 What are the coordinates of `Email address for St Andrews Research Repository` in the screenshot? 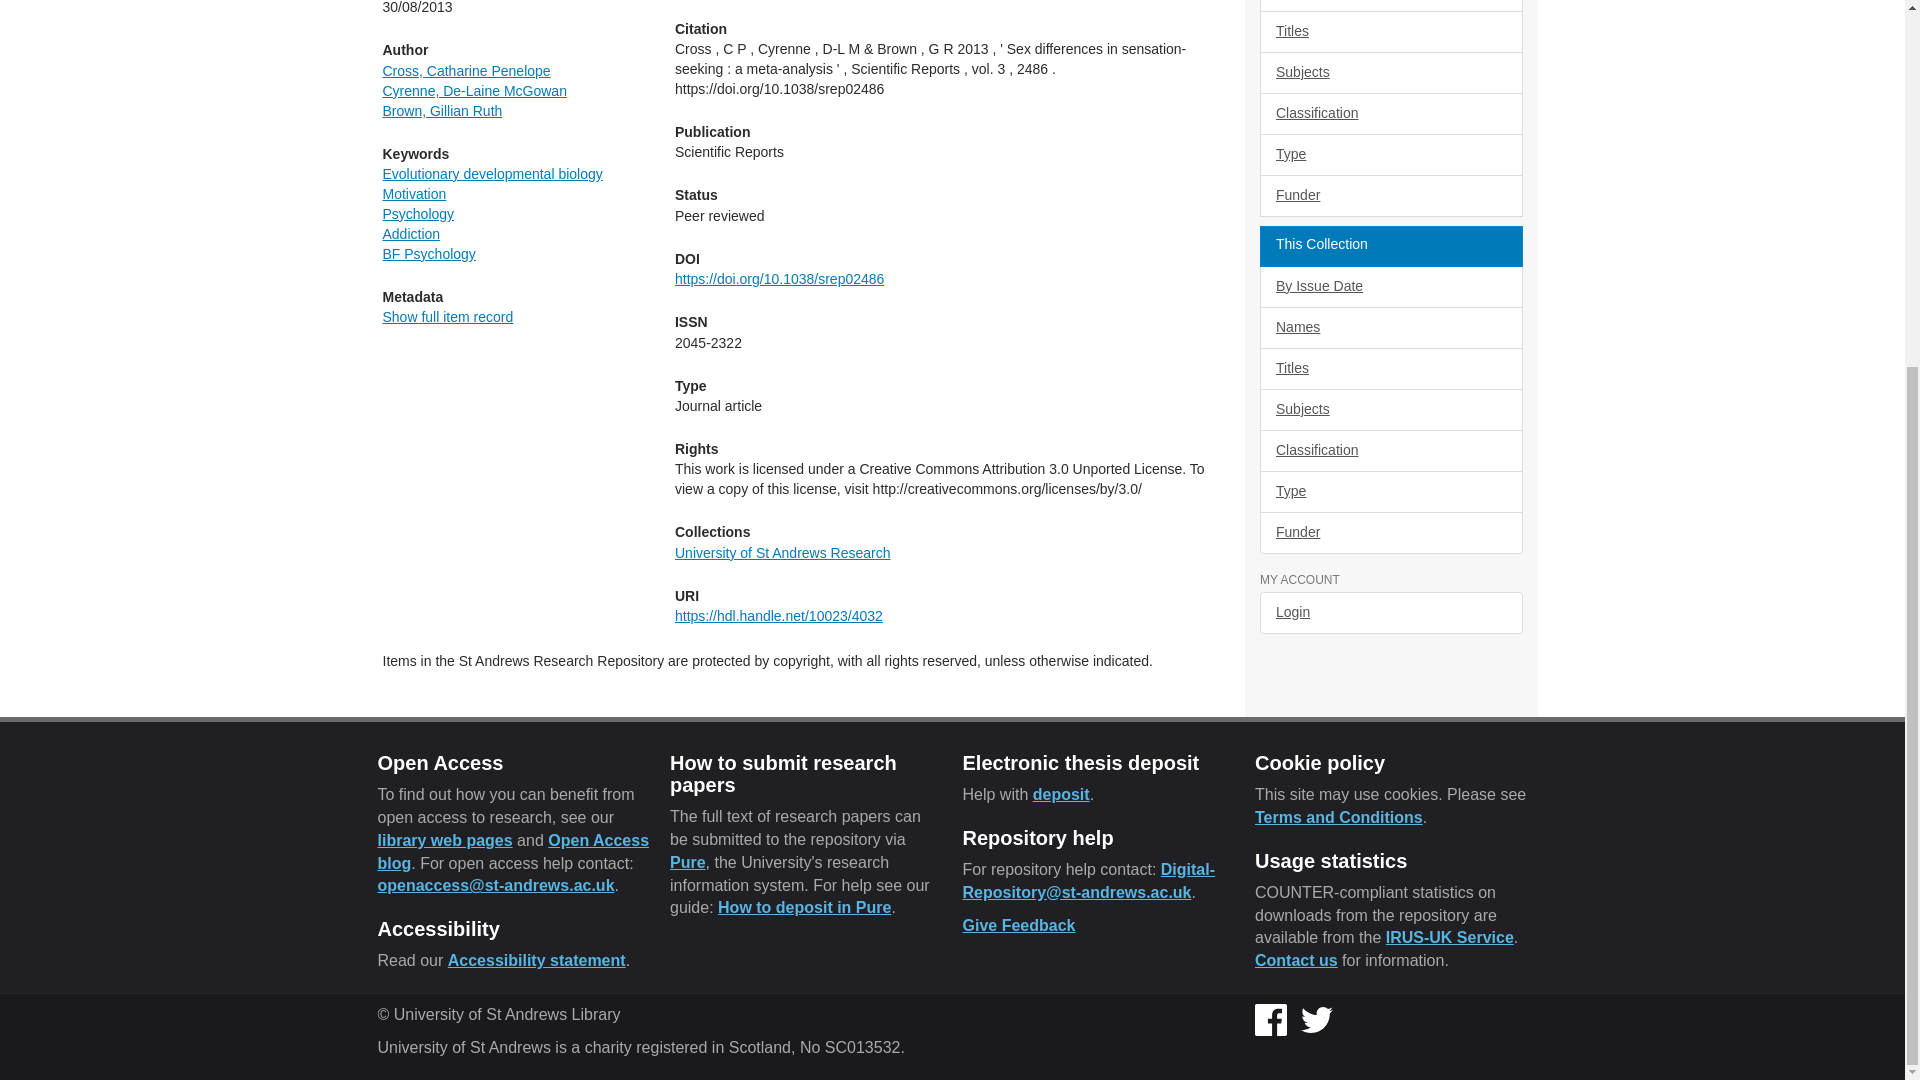 It's located at (1088, 880).